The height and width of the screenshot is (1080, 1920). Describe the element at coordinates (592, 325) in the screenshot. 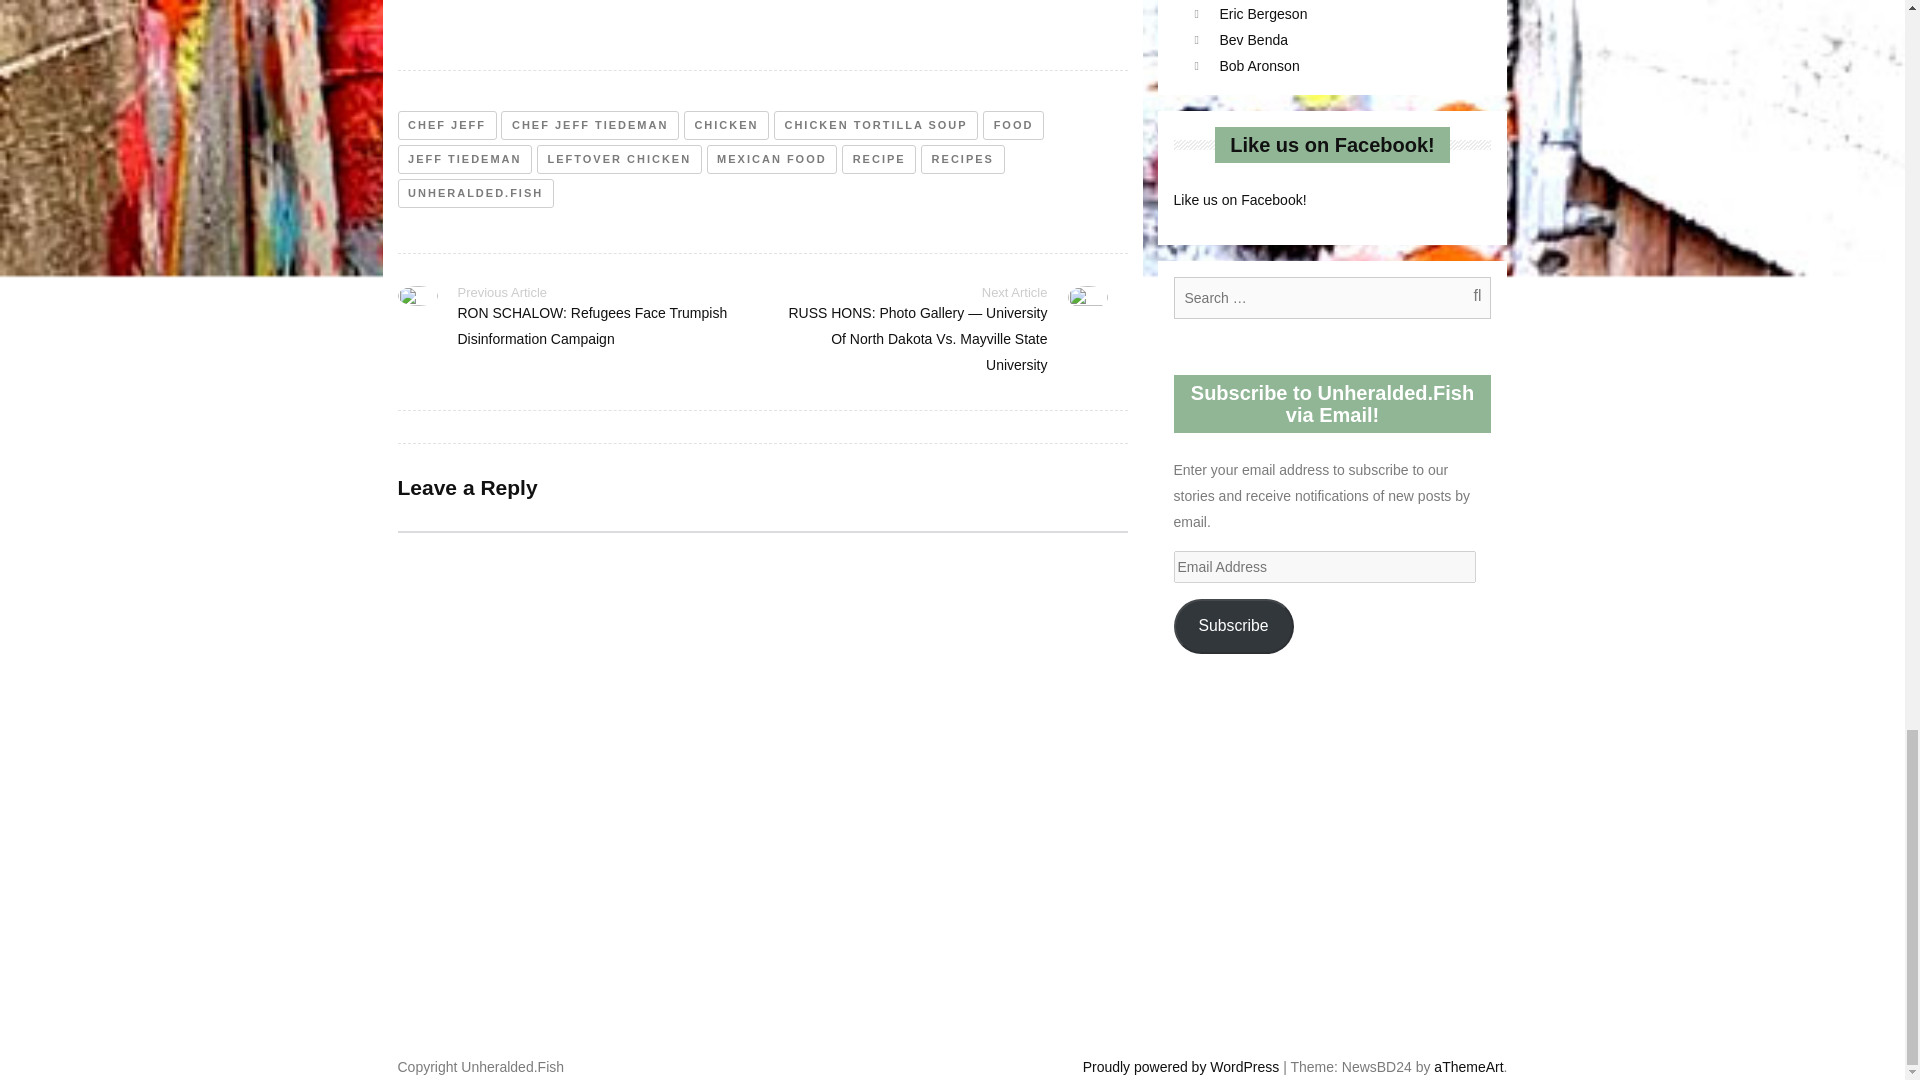

I see `RON SCHALOW: Refugees Face Trumpish Disinformation Campaign` at that location.